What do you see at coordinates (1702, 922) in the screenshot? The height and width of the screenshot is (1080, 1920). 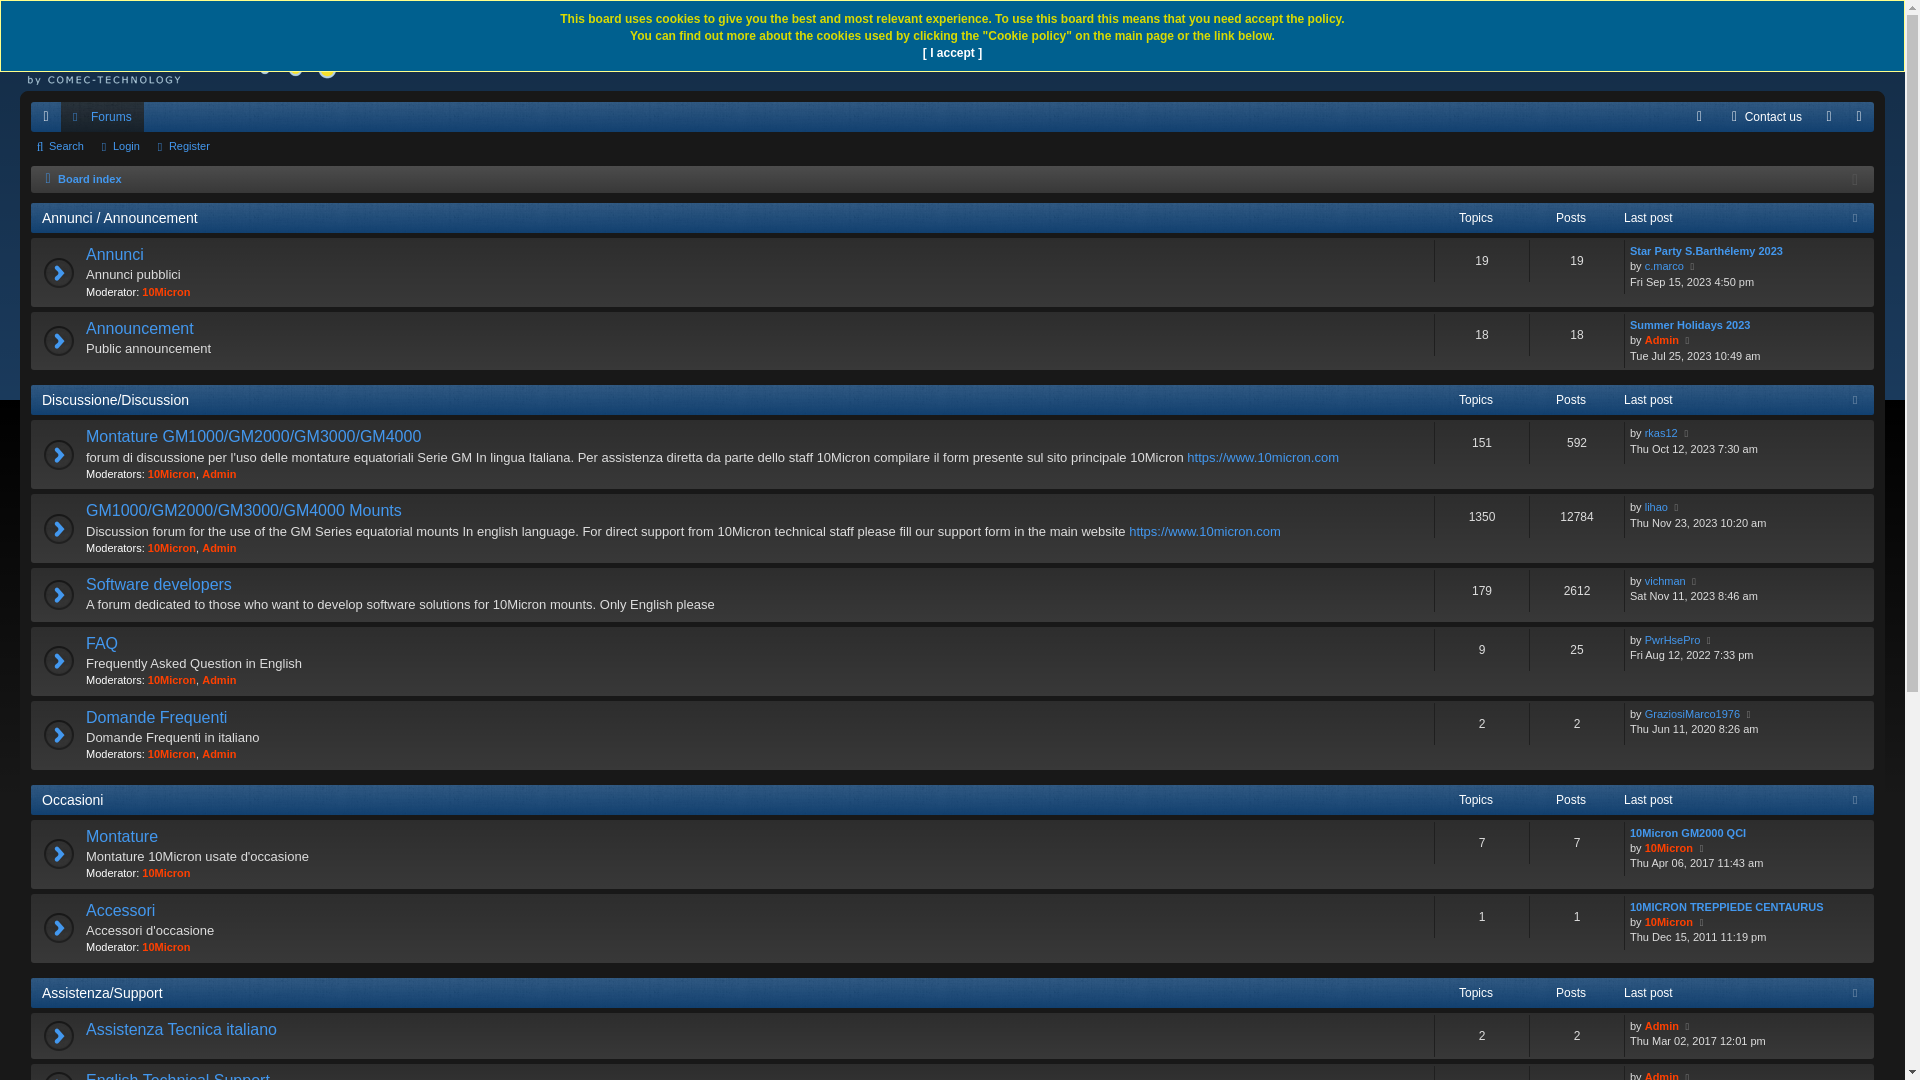 I see `View the latest post` at bounding box center [1702, 922].